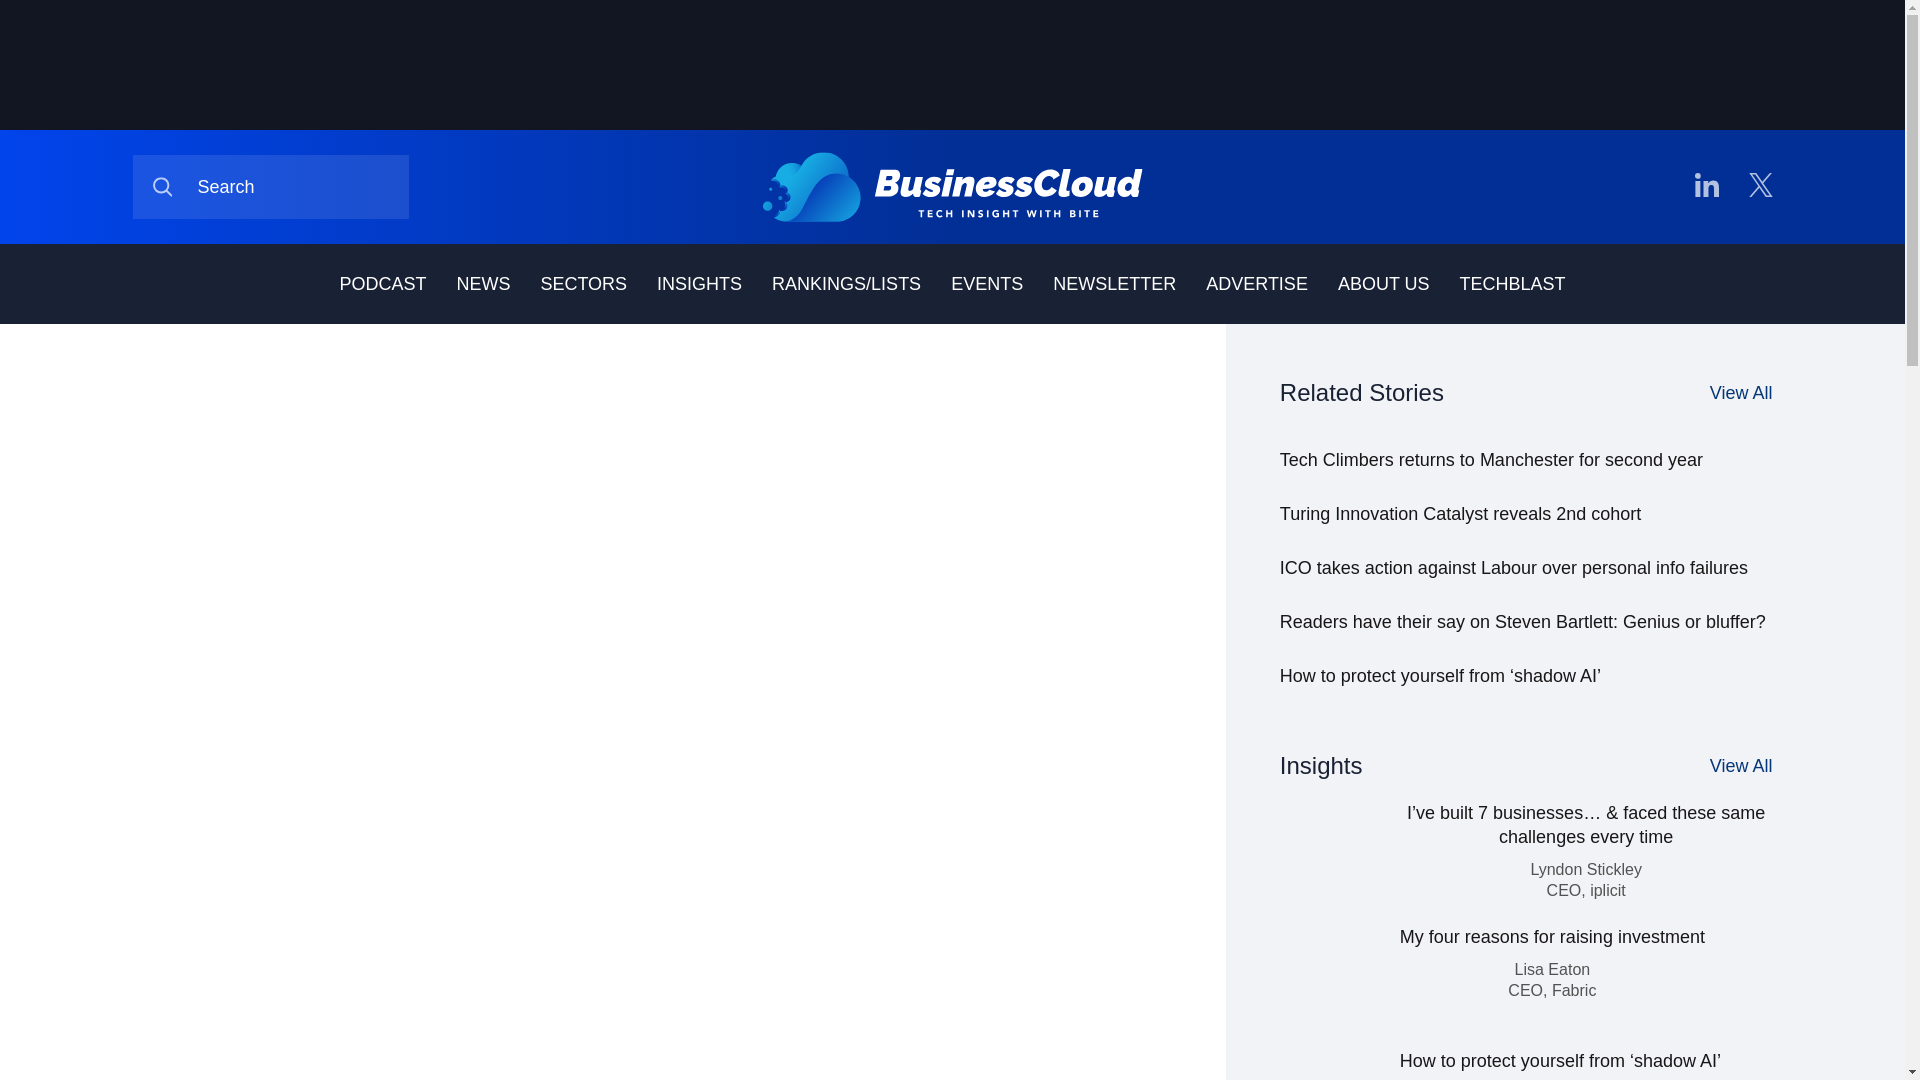 Image resolution: width=1920 pixels, height=1080 pixels. I want to click on ADVERTISE, so click(1256, 284).